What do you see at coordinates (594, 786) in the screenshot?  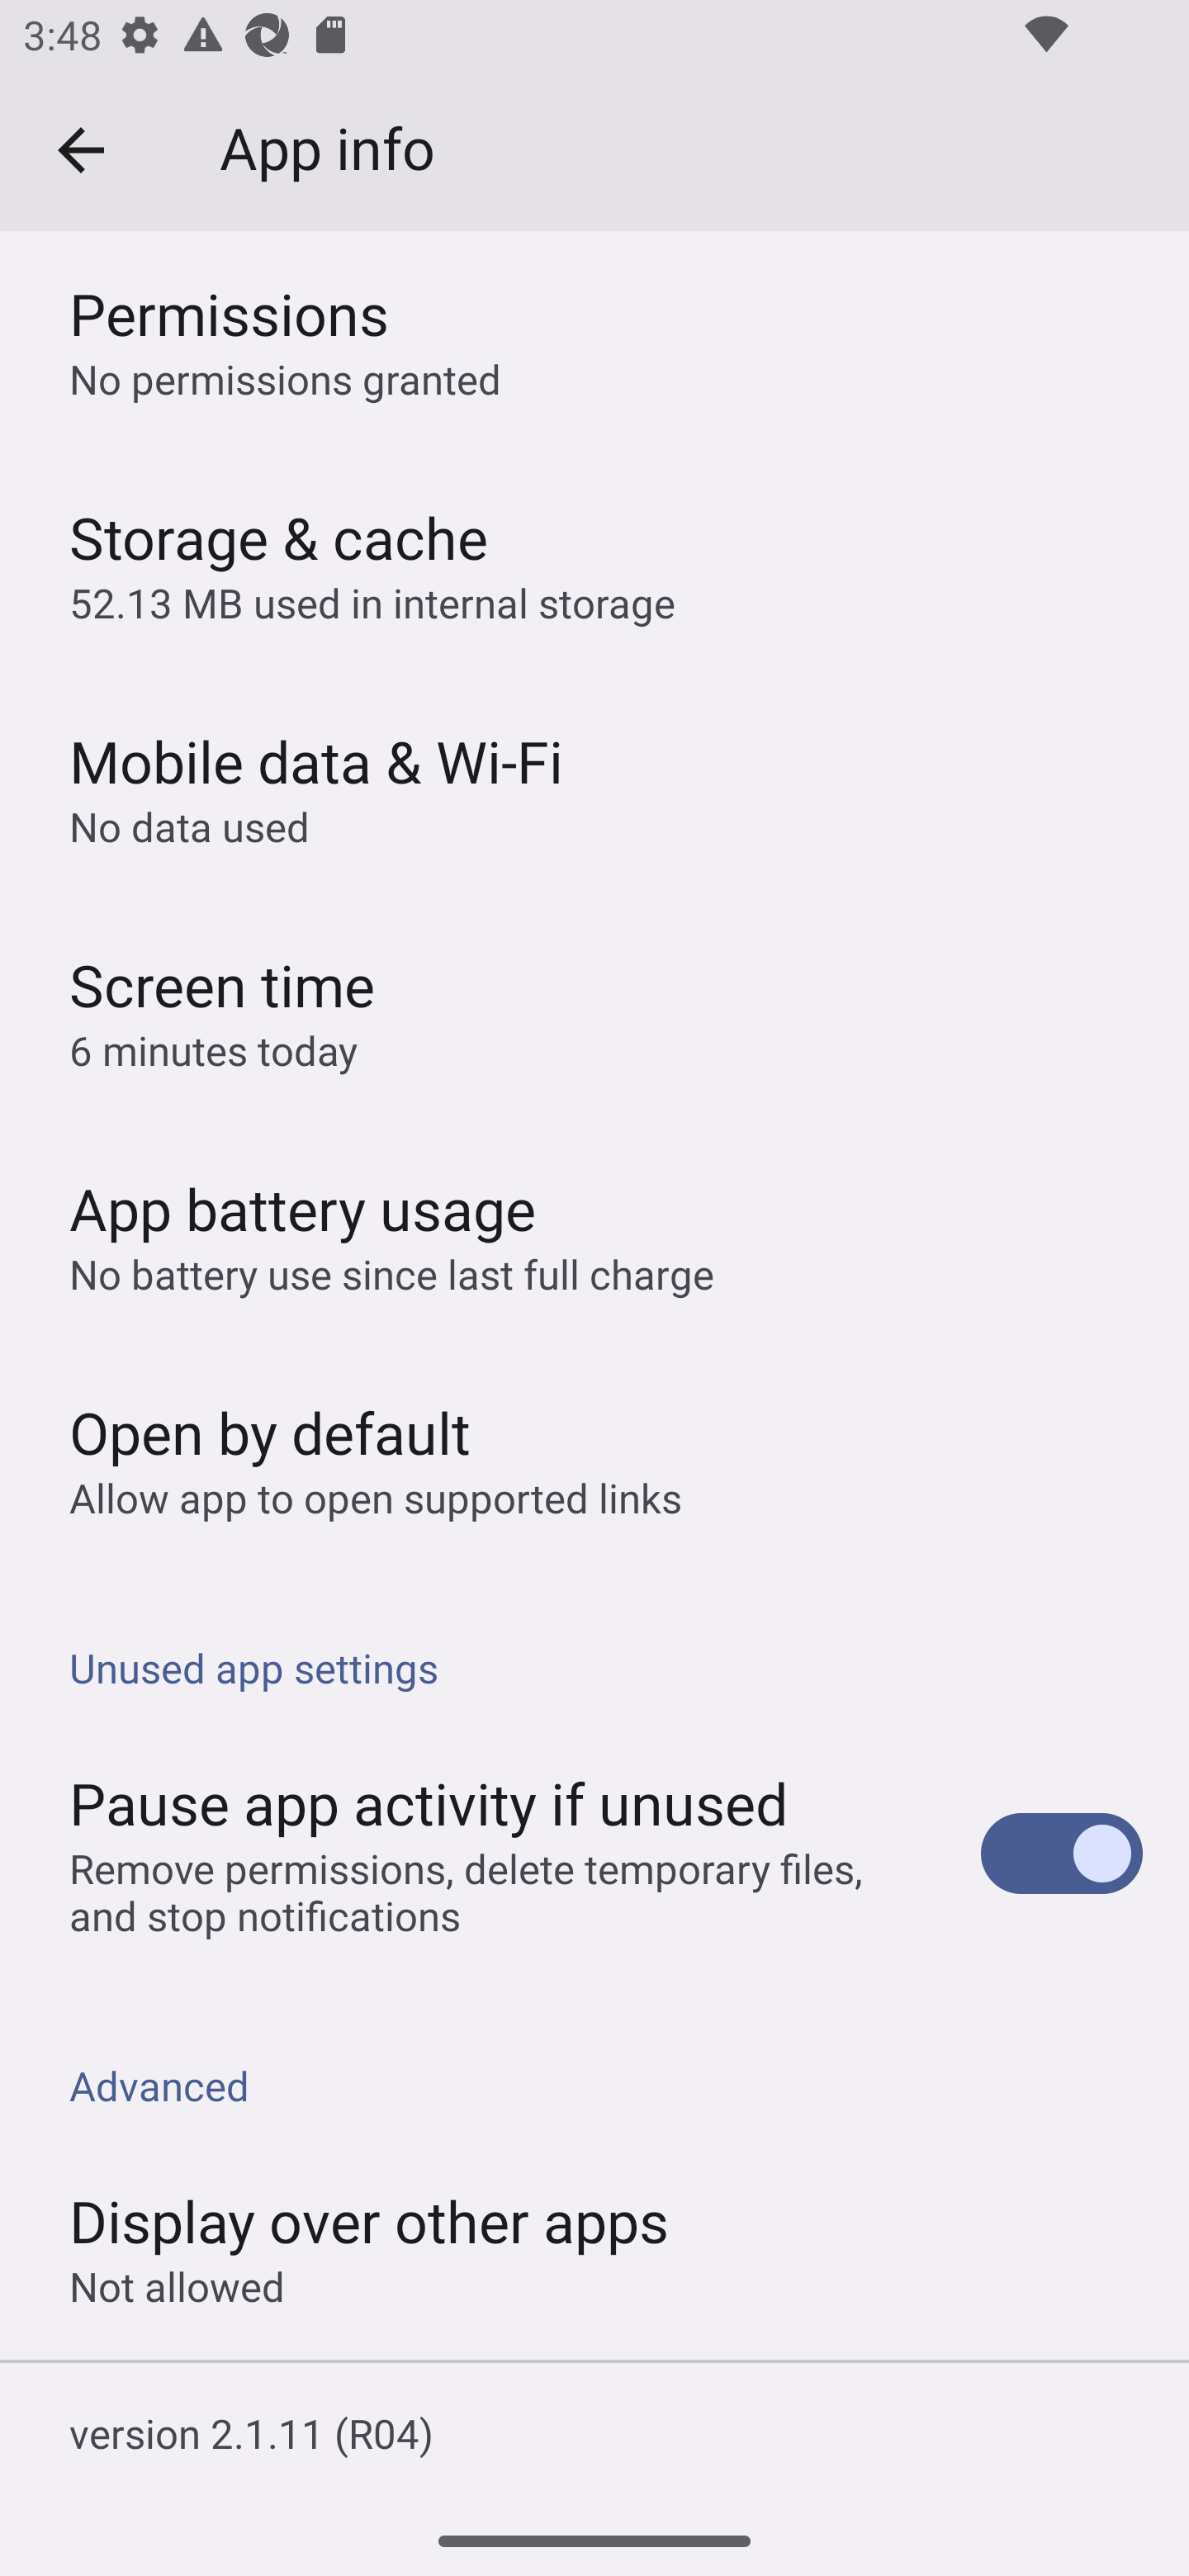 I see `Mobile data & Wi‑Fi No data used` at bounding box center [594, 786].